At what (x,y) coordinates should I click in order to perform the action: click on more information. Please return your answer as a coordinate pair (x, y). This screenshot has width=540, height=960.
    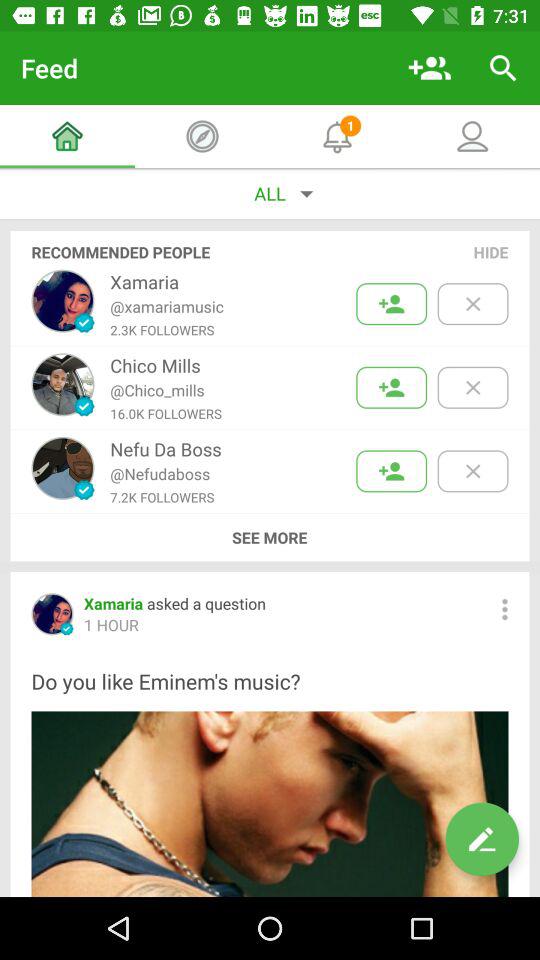
    Looking at the image, I should click on (504, 609).